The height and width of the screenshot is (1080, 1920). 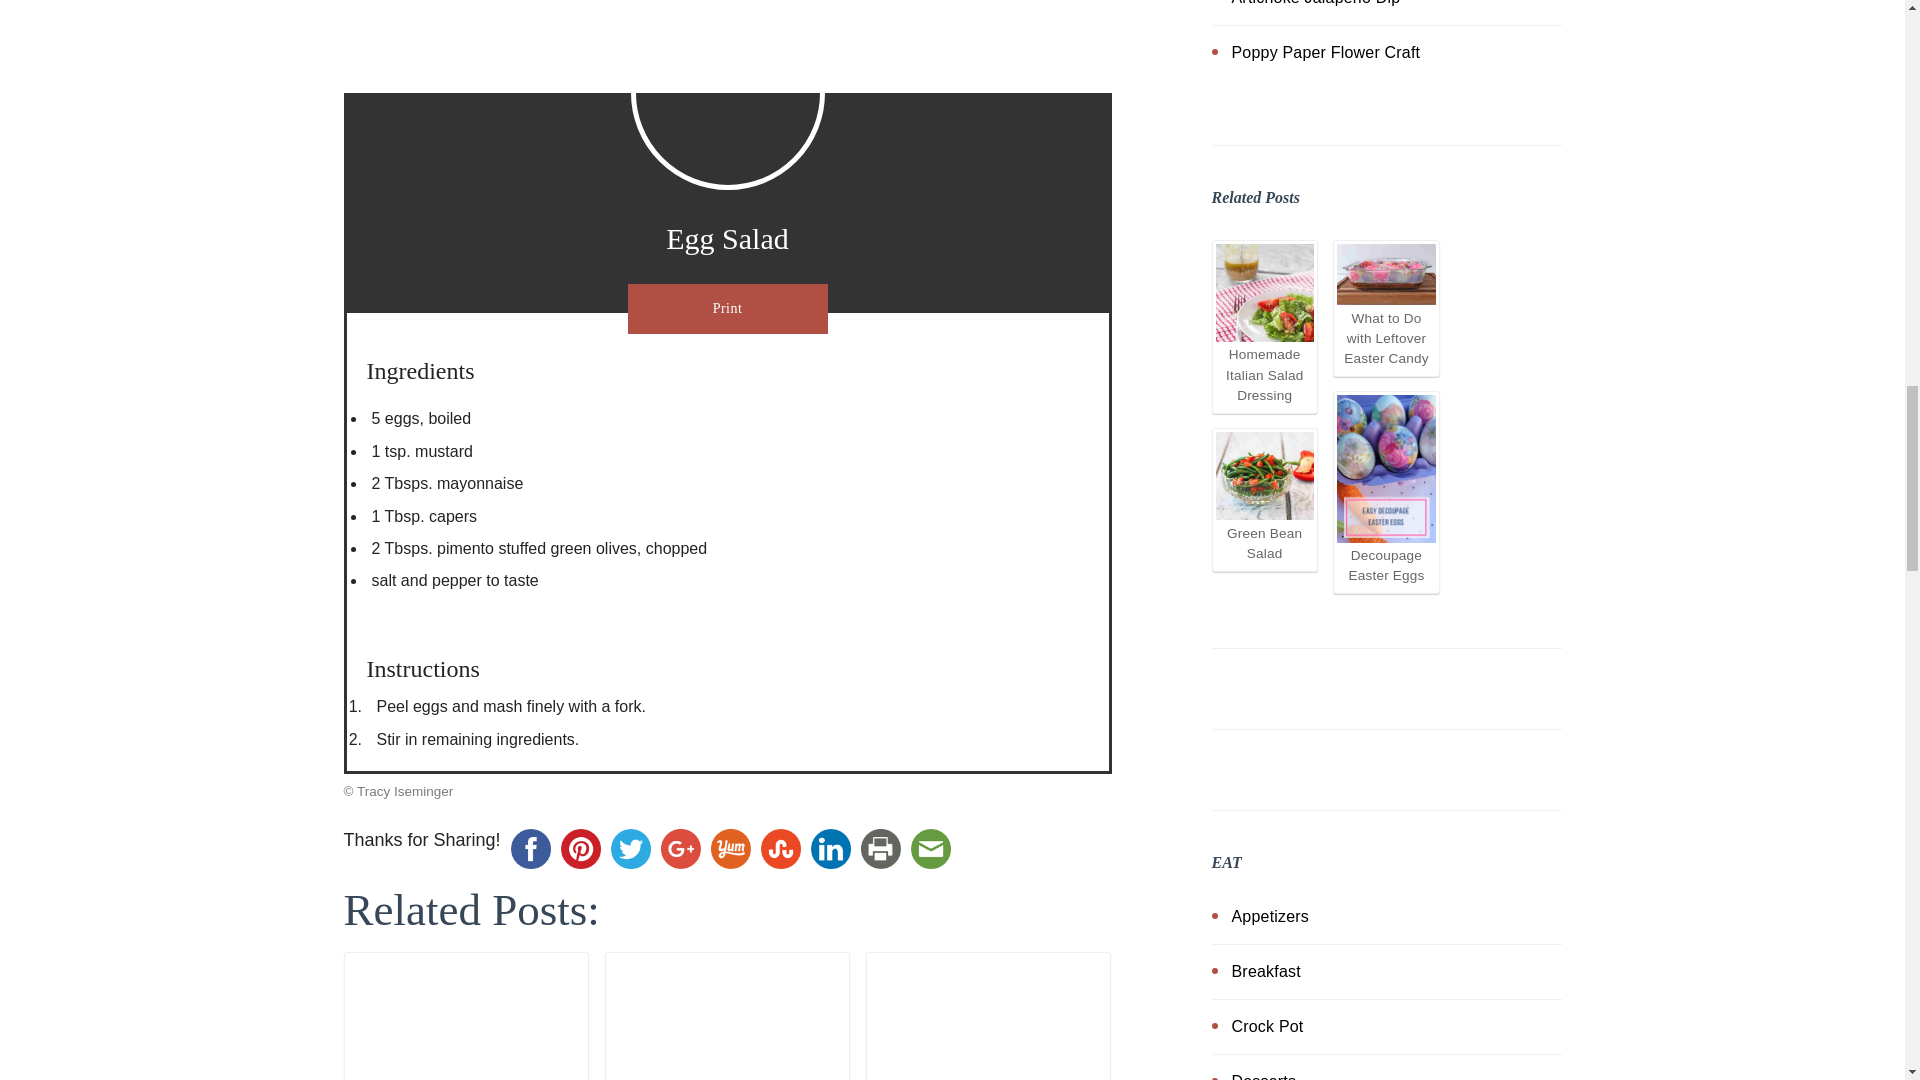 I want to click on Crafting with Plastic Easter Eggs, so click(x=727, y=1018).